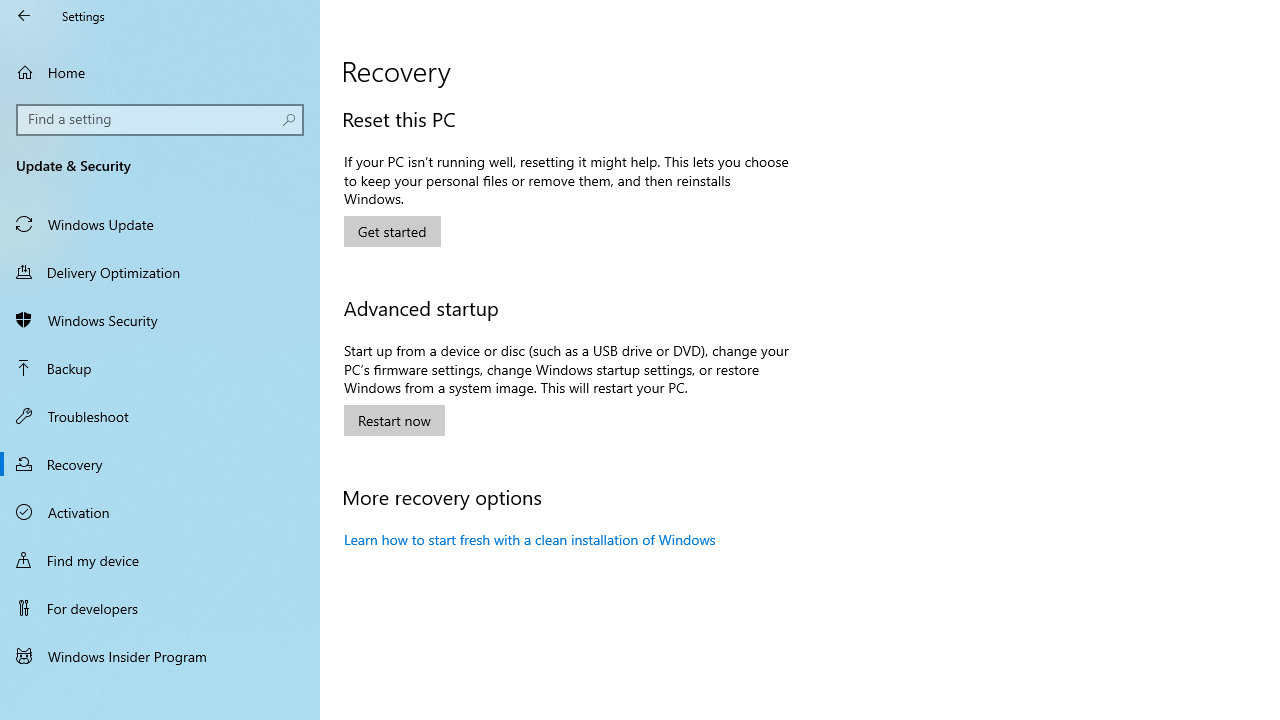 The height and width of the screenshot is (720, 1280). I want to click on Find my device, so click(160, 559).